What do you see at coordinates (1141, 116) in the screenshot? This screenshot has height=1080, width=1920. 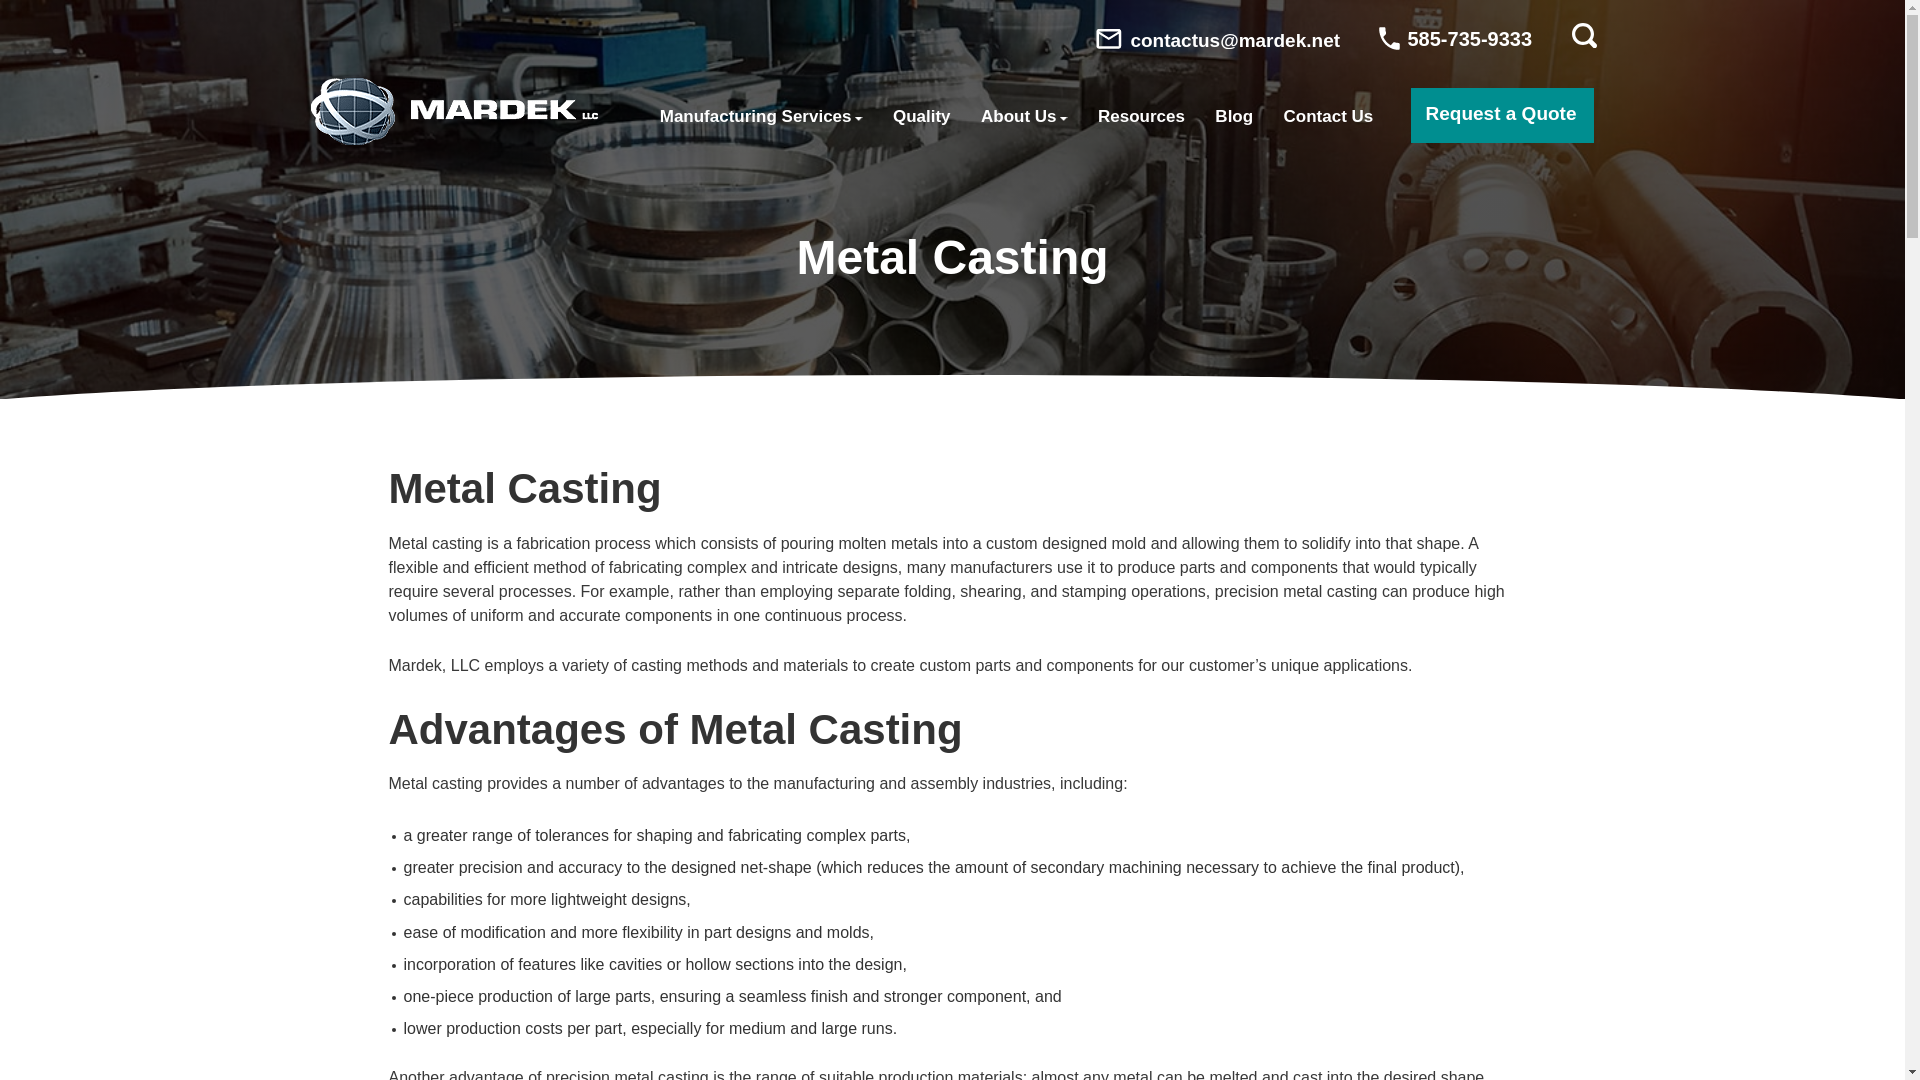 I see `Resources` at bounding box center [1141, 116].